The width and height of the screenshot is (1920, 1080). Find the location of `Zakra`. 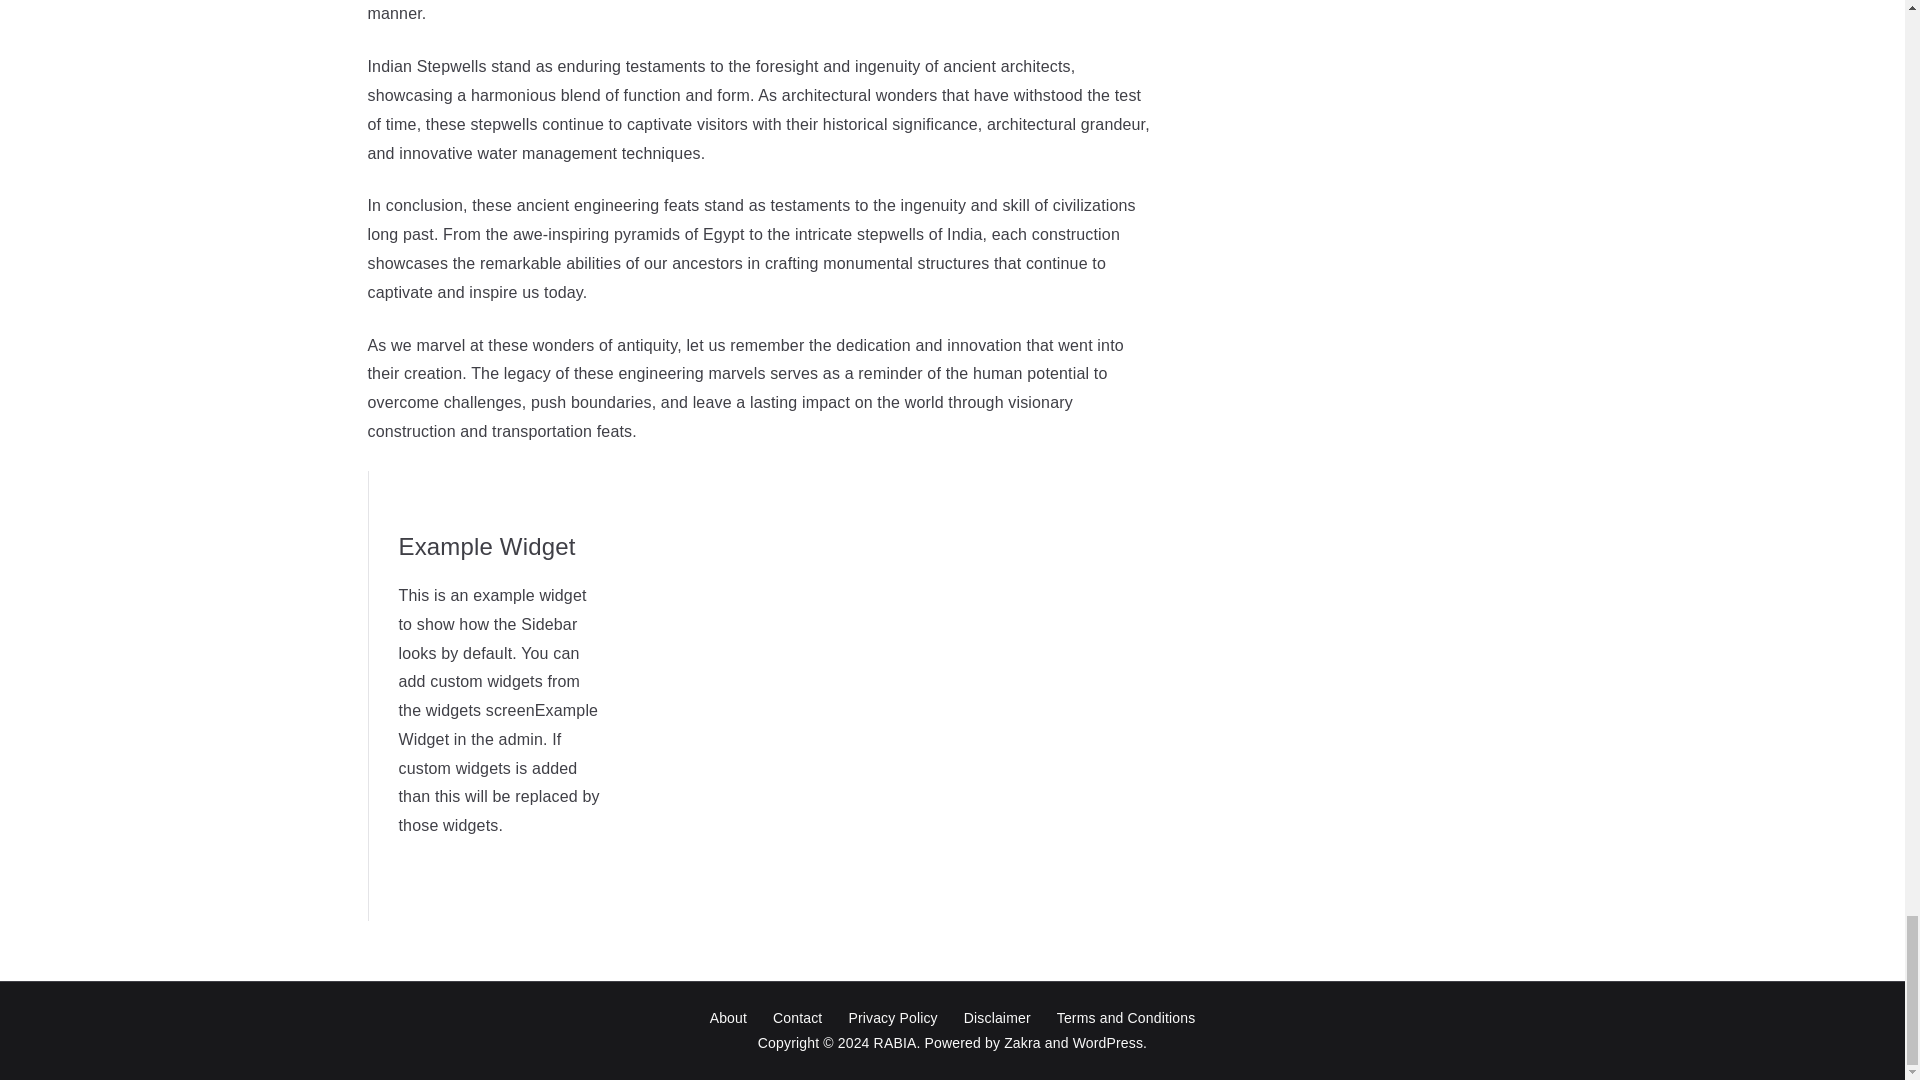

Zakra is located at coordinates (1022, 1042).